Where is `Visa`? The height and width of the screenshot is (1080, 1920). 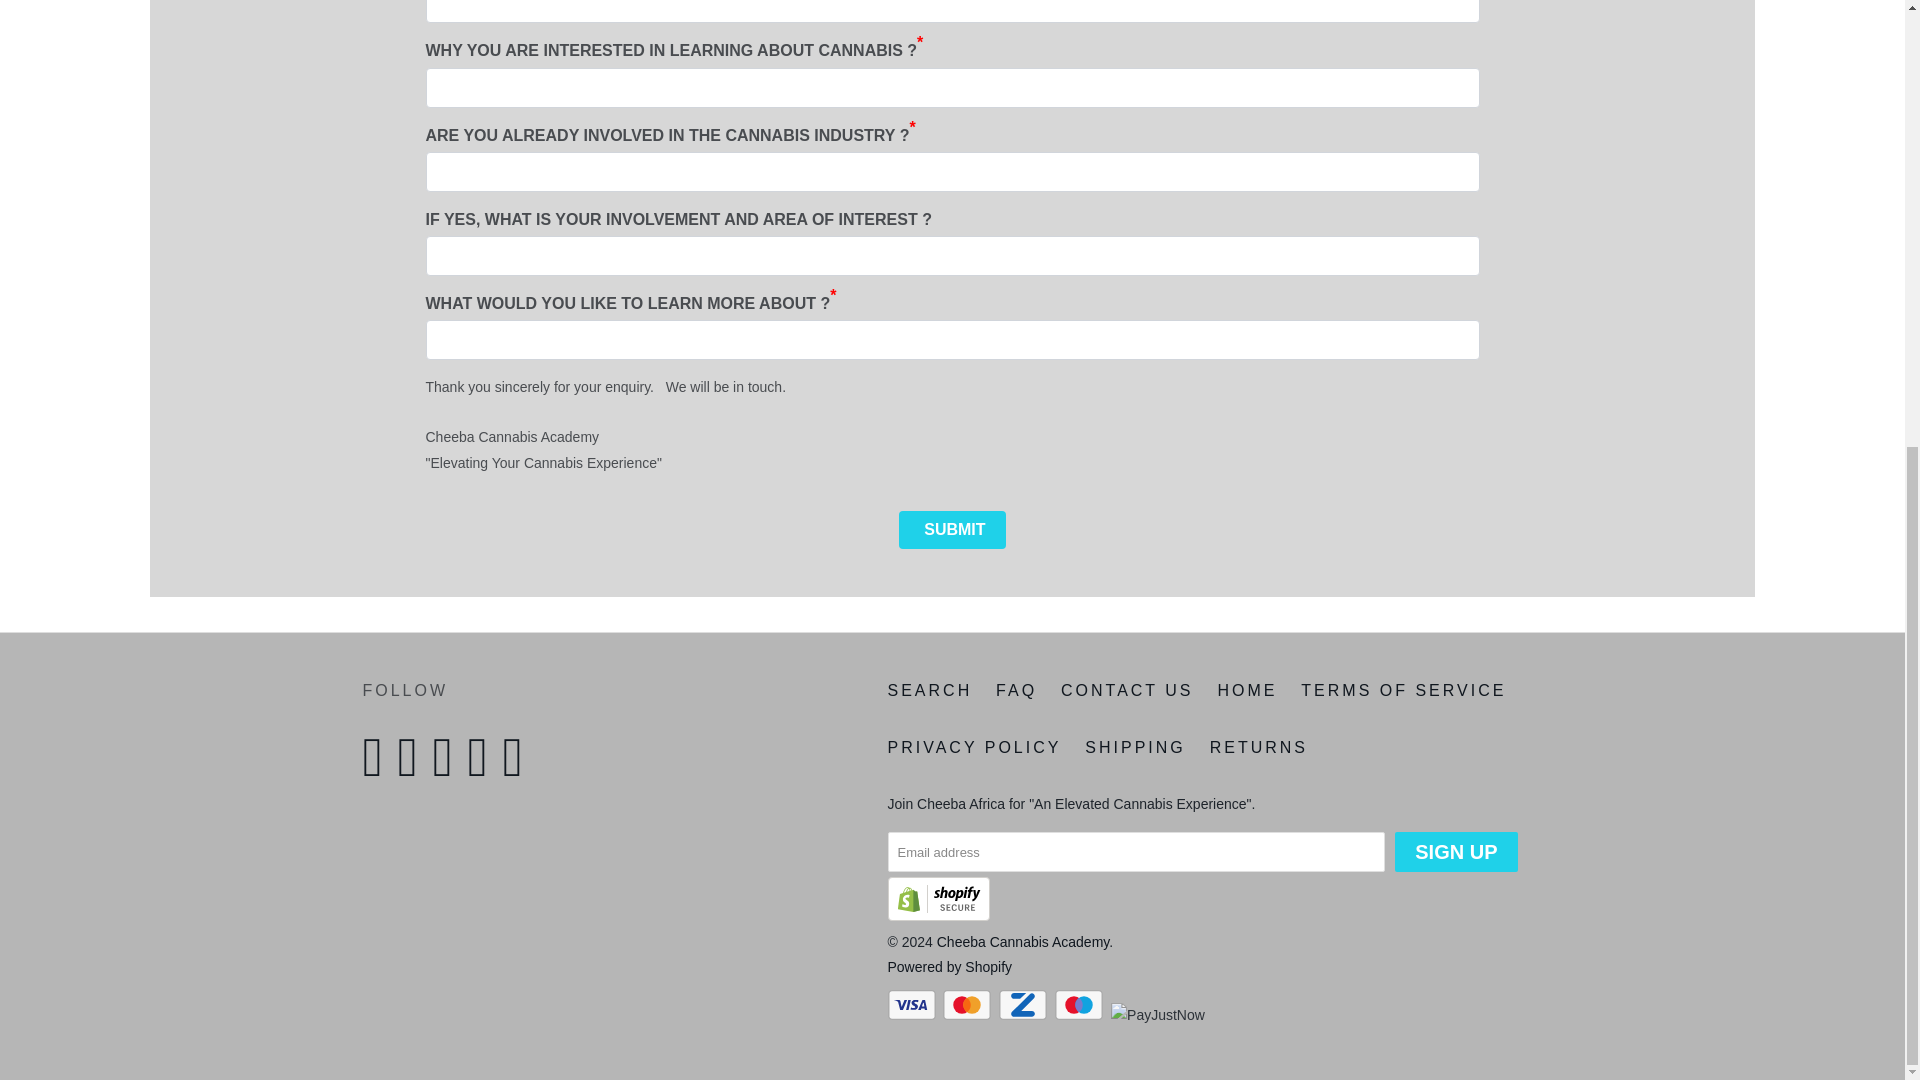 Visa is located at coordinates (914, 1004).